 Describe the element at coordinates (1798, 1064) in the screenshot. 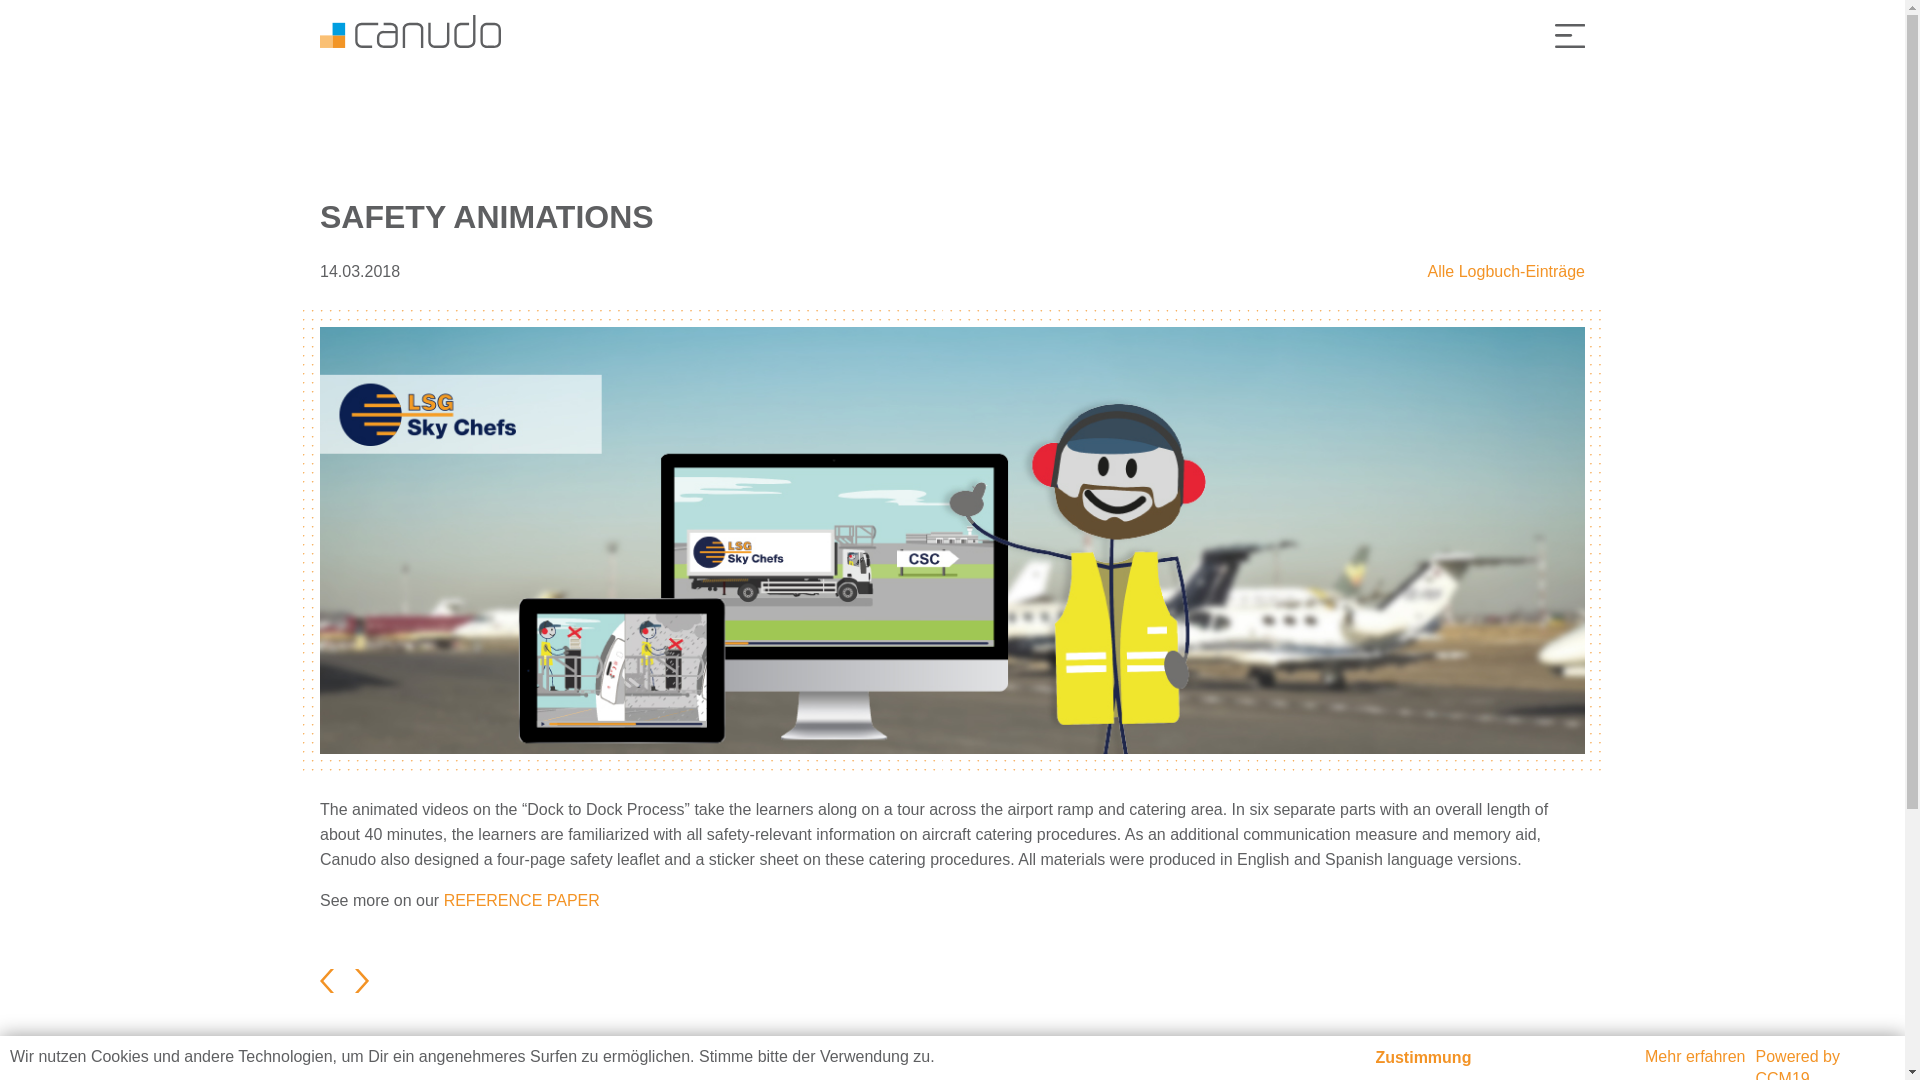

I see `Powered by CCM19` at that location.